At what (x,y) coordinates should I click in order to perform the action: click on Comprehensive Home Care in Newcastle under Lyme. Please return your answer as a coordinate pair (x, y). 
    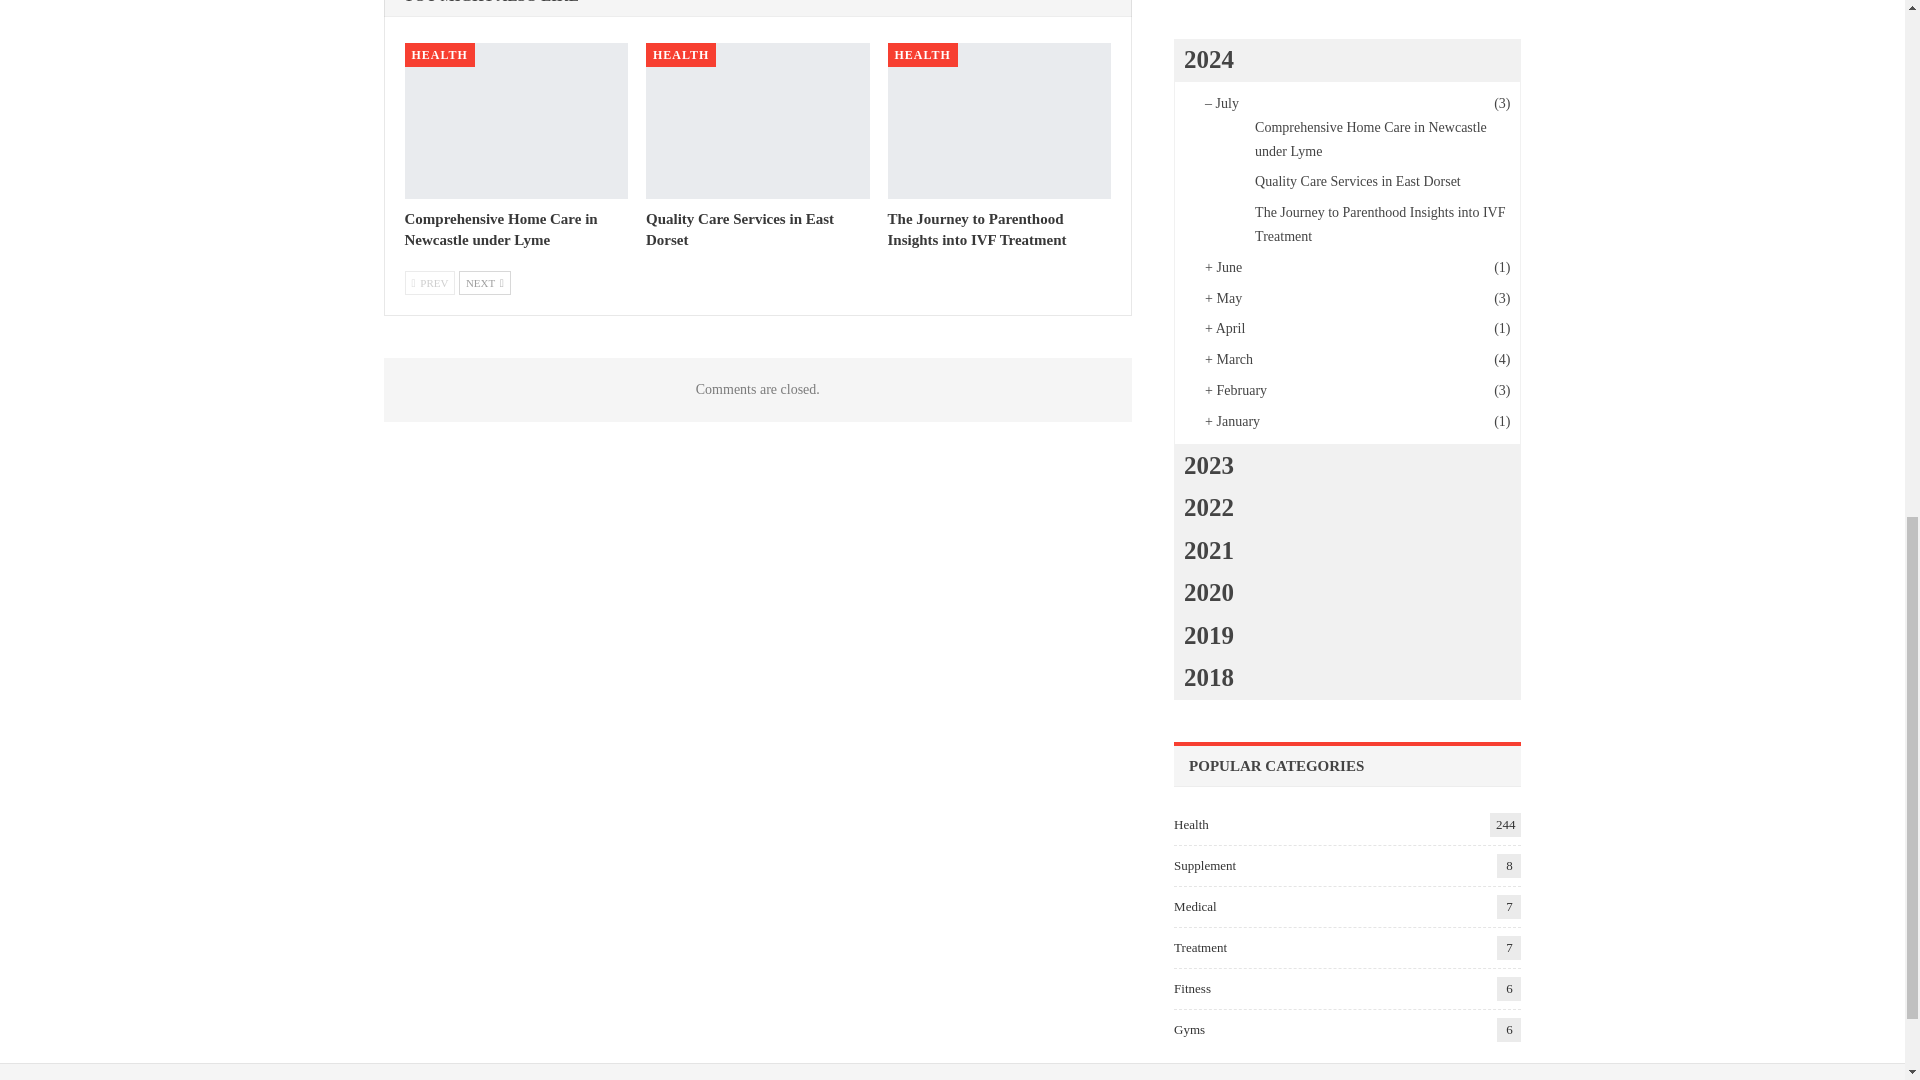
    Looking at the image, I should click on (515, 120).